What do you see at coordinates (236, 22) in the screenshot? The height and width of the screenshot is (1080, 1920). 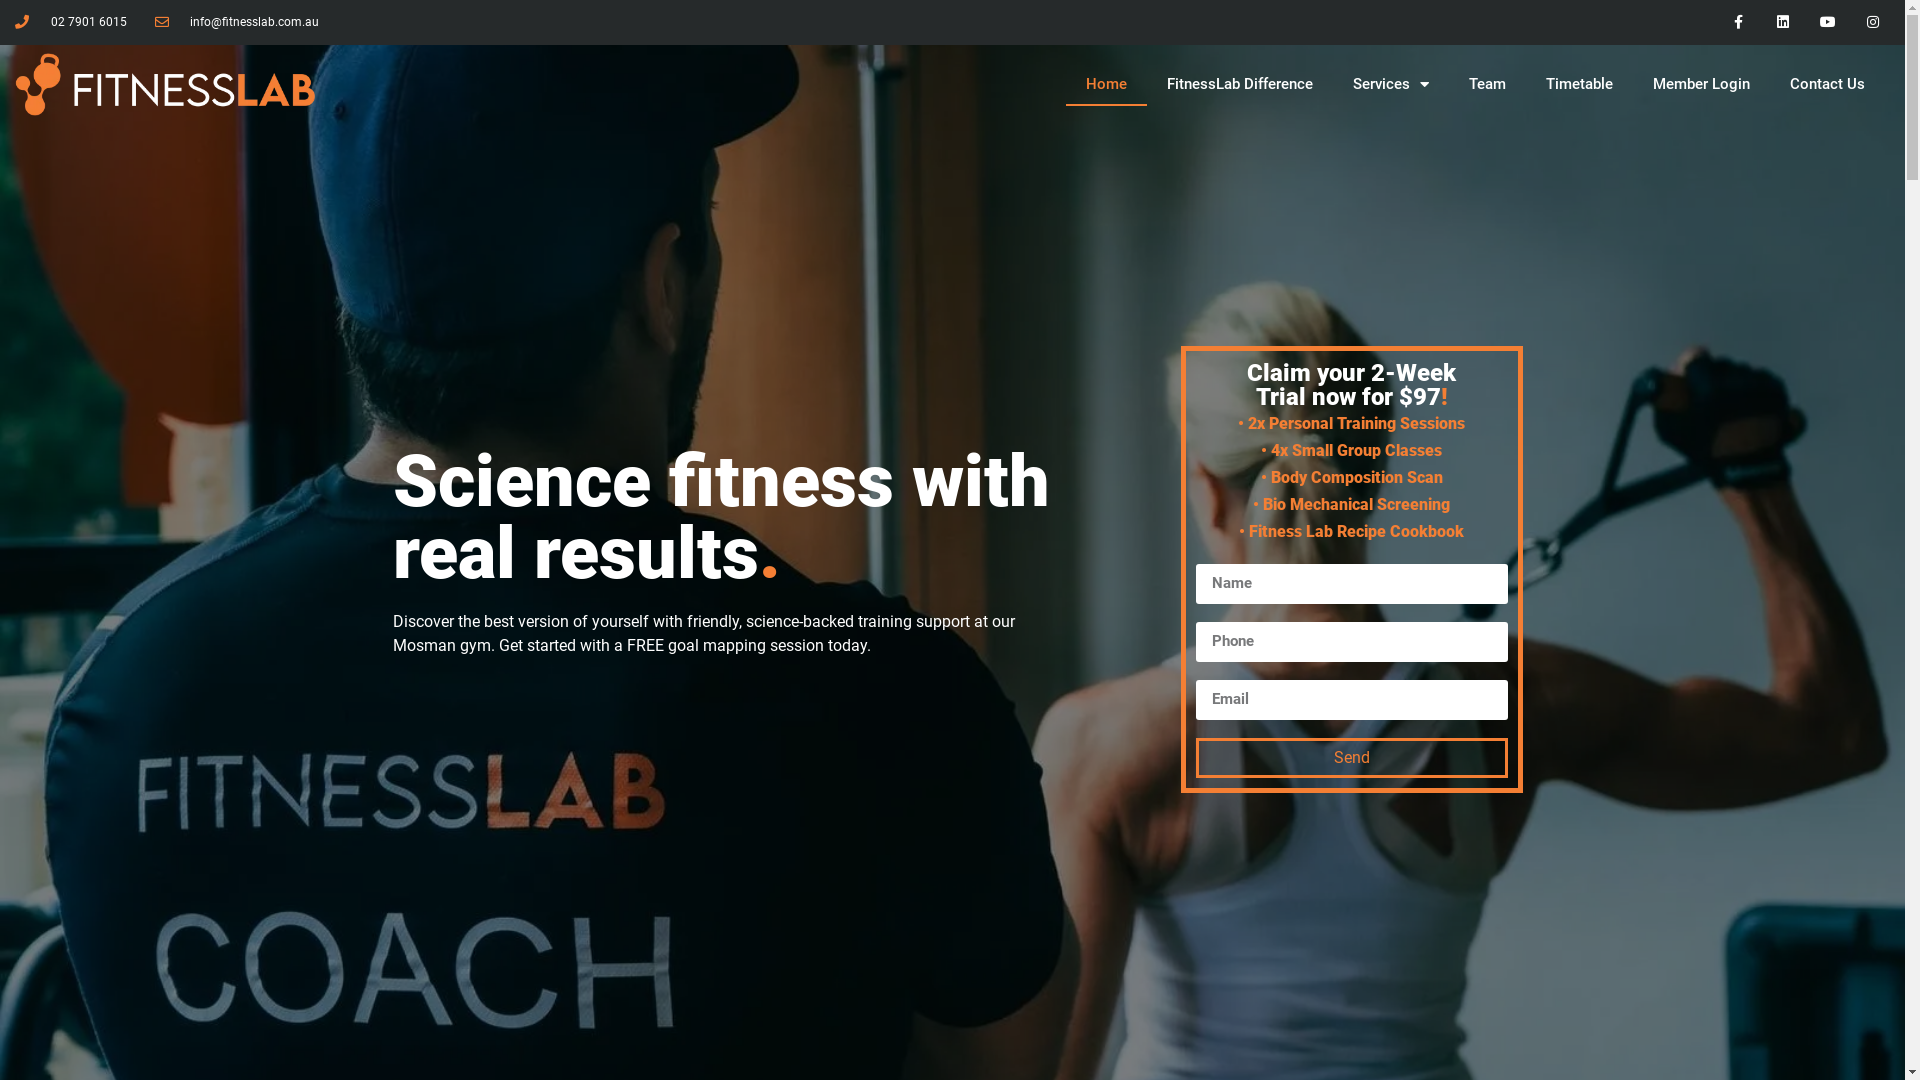 I see `info@fitnesslab.com.au` at bounding box center [236, 22].